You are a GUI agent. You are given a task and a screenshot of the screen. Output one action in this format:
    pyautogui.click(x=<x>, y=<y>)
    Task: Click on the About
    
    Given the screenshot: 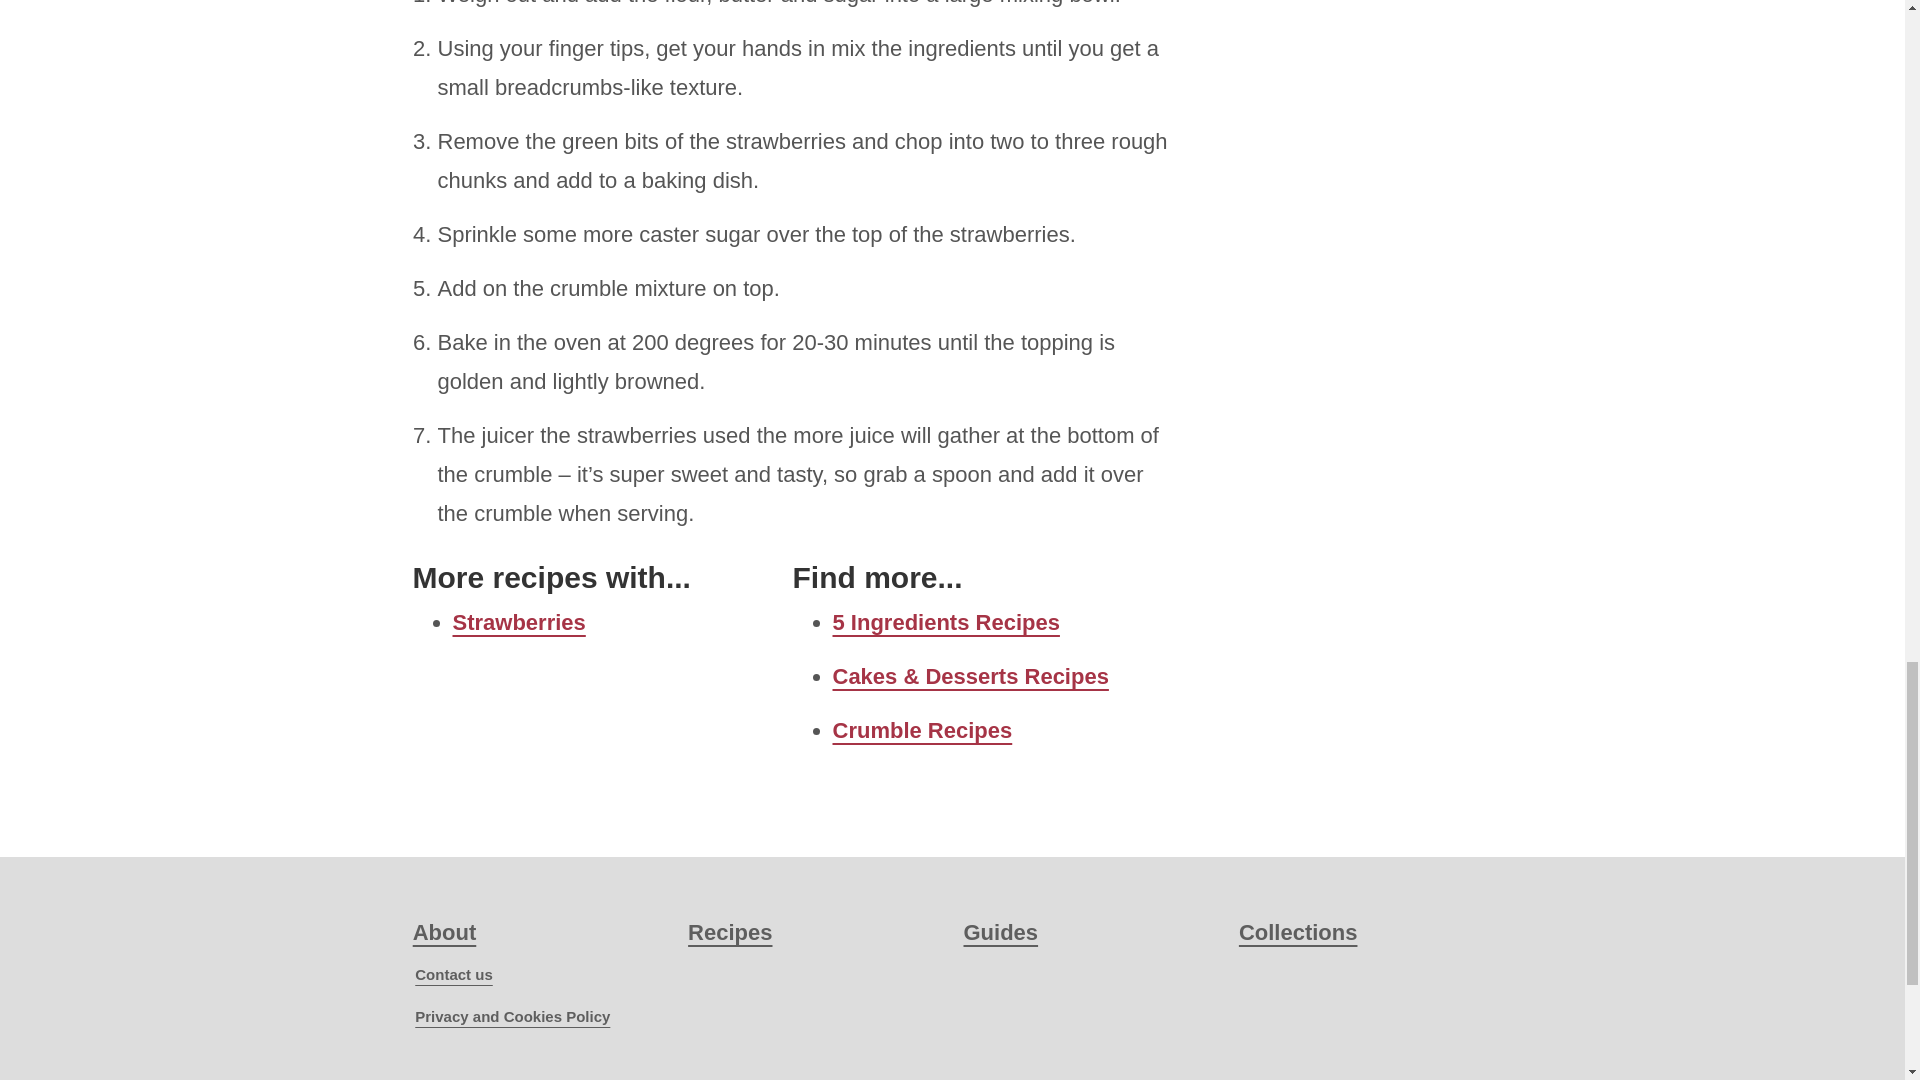 What is the action you would take?
    pyautogui.click(x=444, y=932)
    